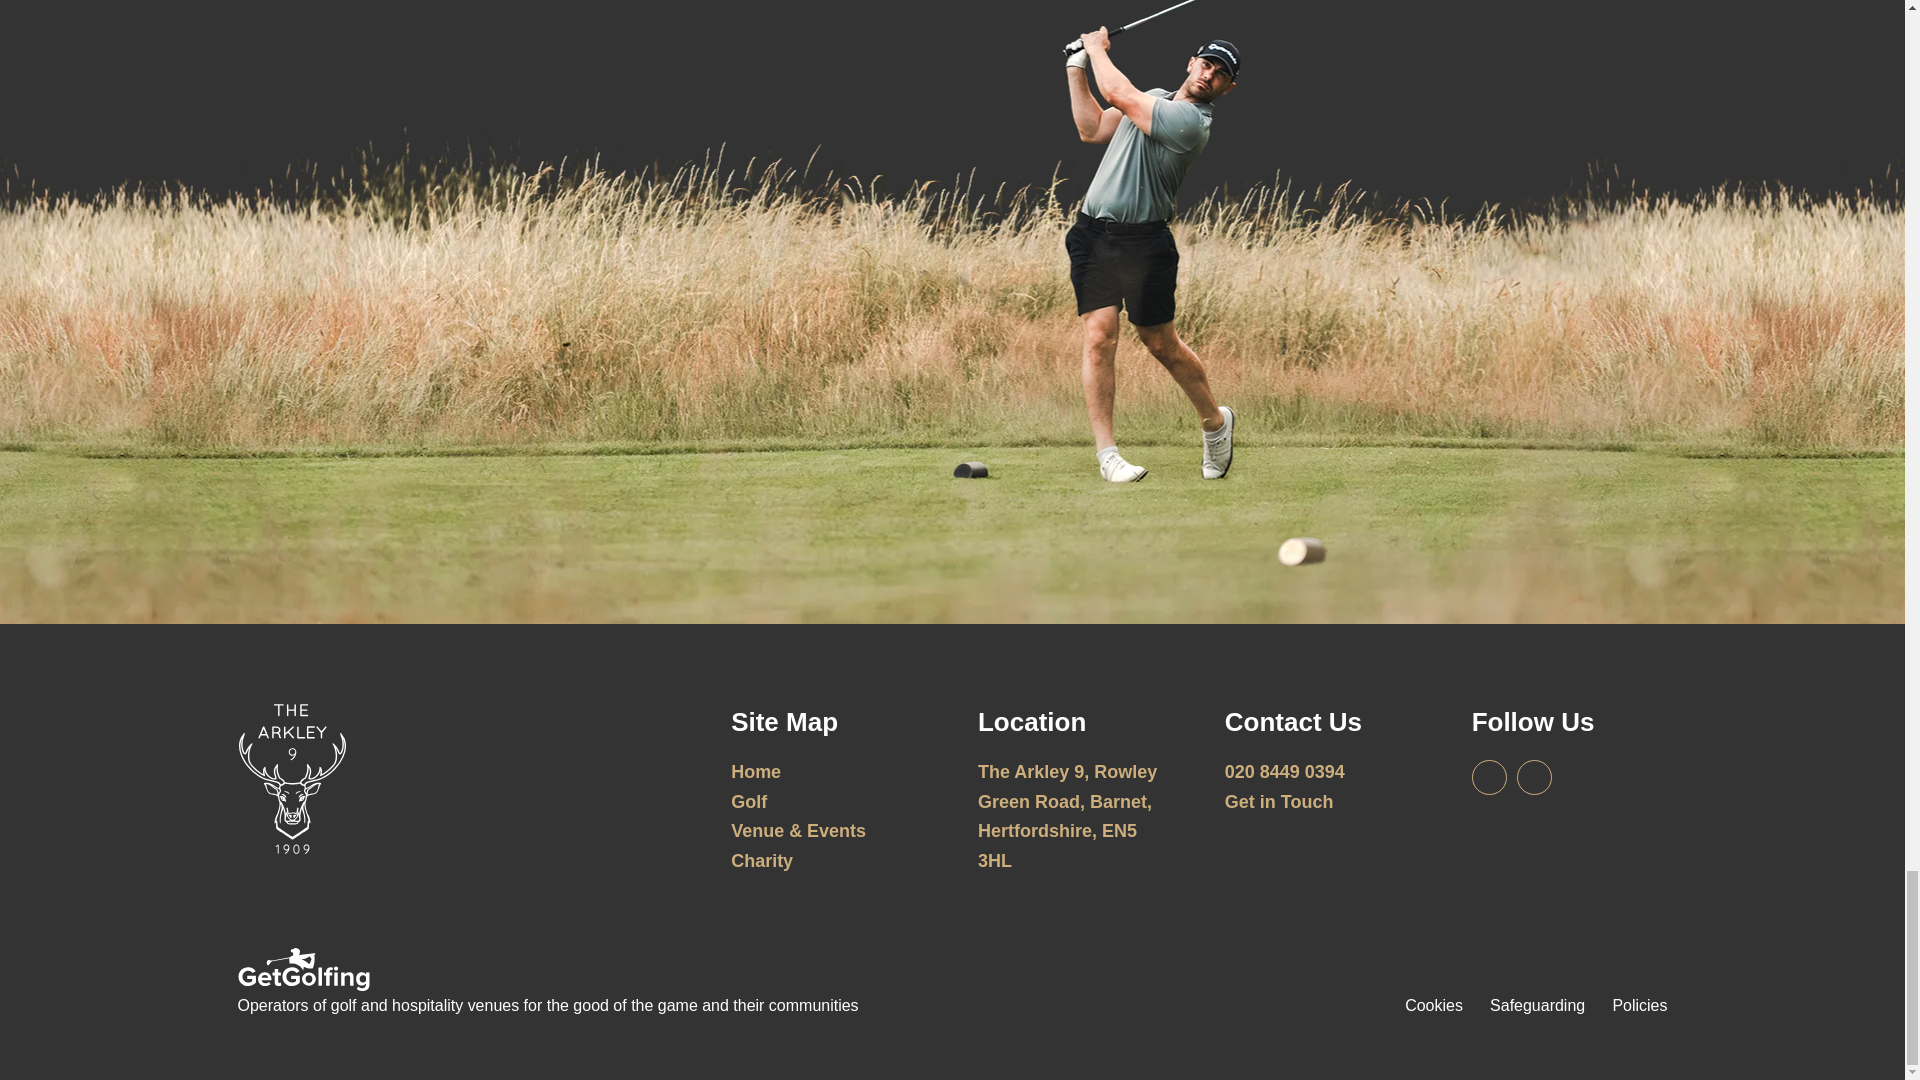 The width and height of the screenshot is (1920, 1080). What do you see at coordinates (762, 860) in the screenshot?
I see `Charity` at bounding box center [762, 860].